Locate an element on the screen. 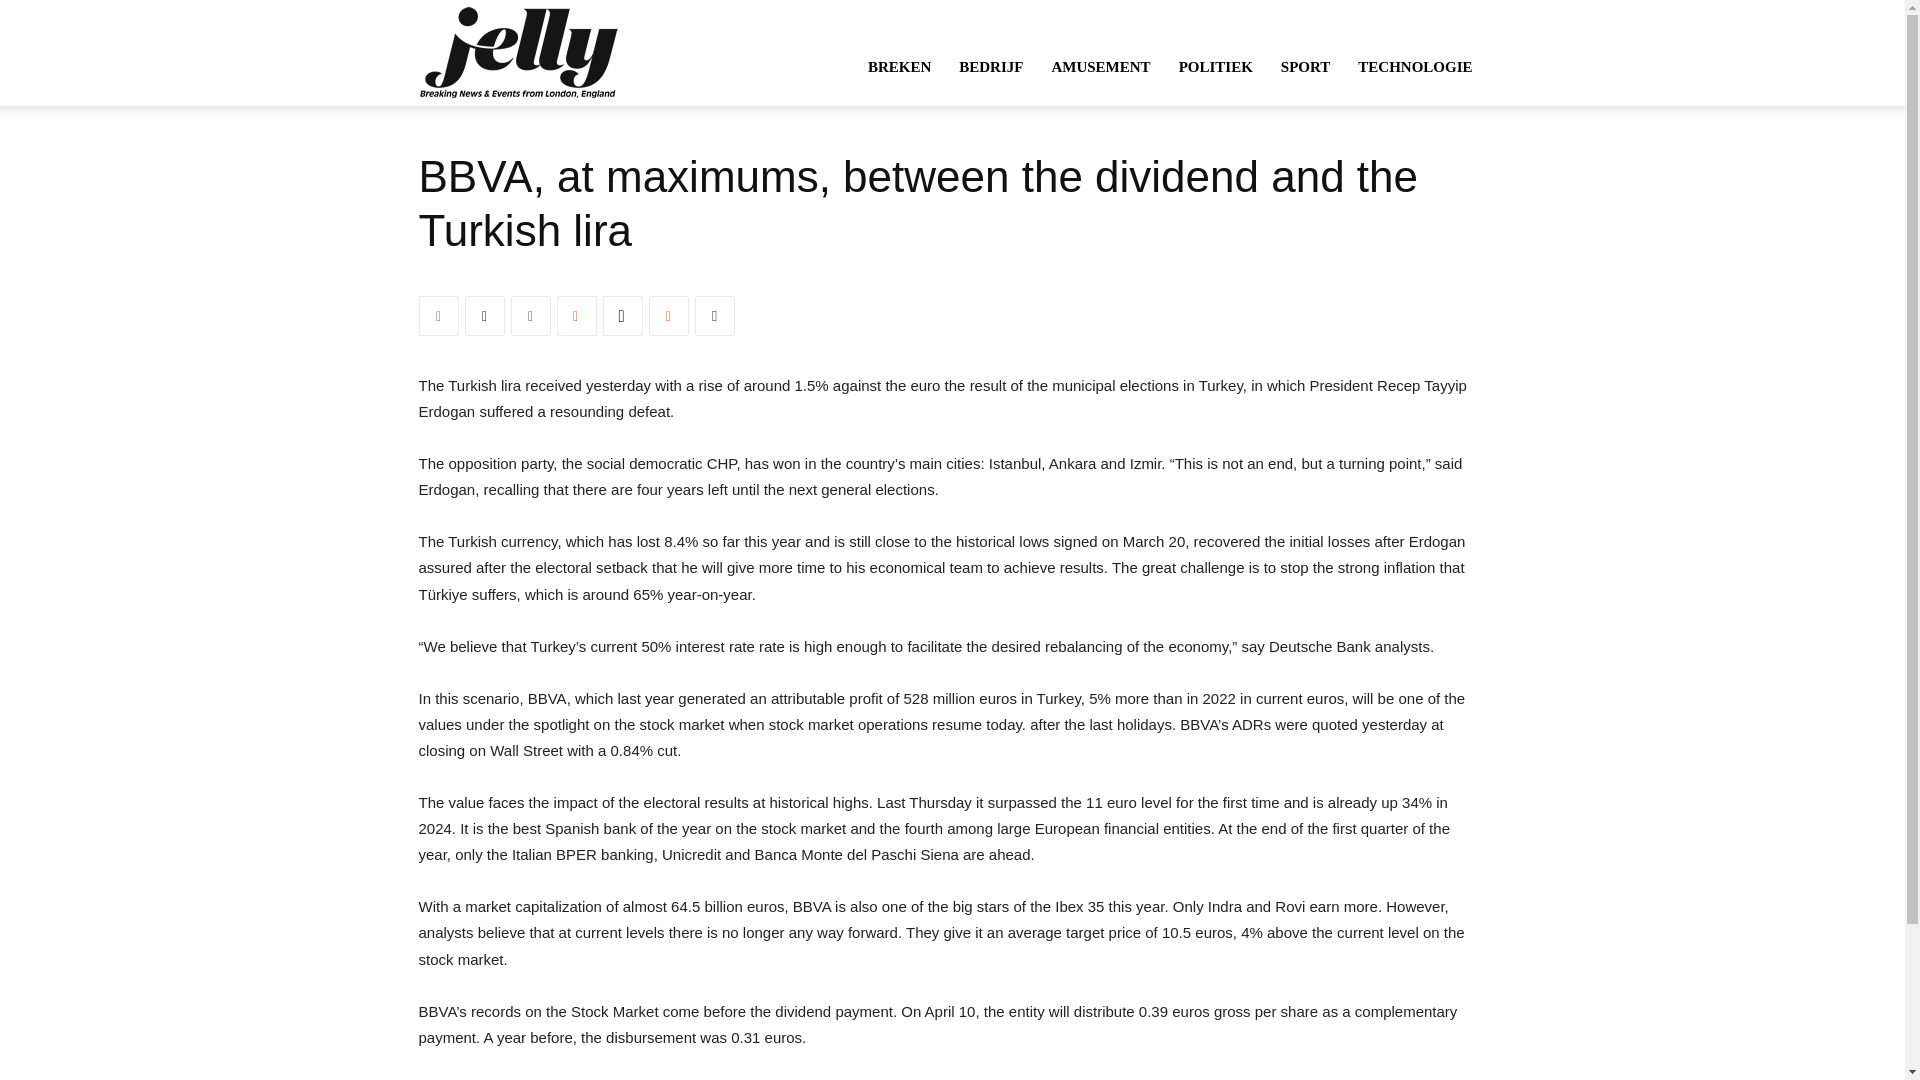 This screenshot has width=1920, height=1080. Mix is located at coordinates (576, 315).